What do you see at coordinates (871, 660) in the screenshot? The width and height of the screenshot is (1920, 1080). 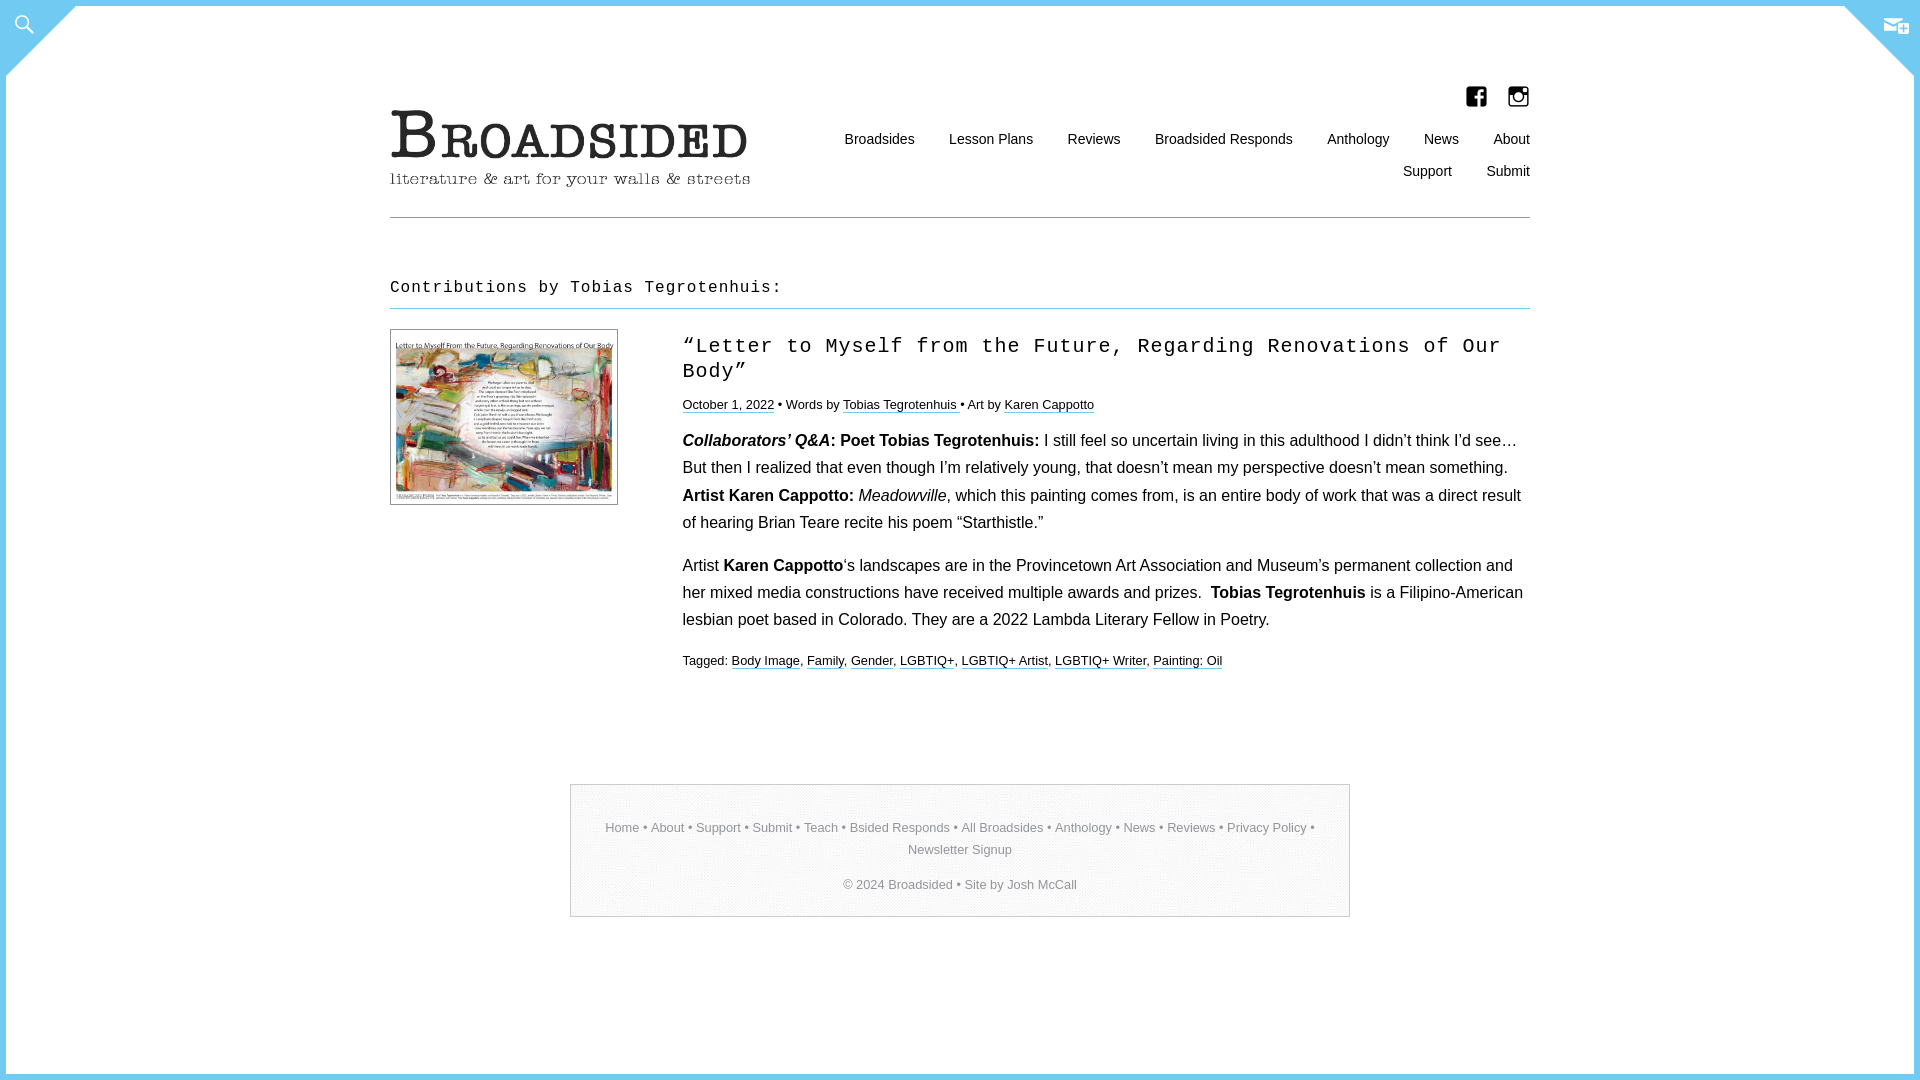 I see `Gender` at bounding box center [871, 660].